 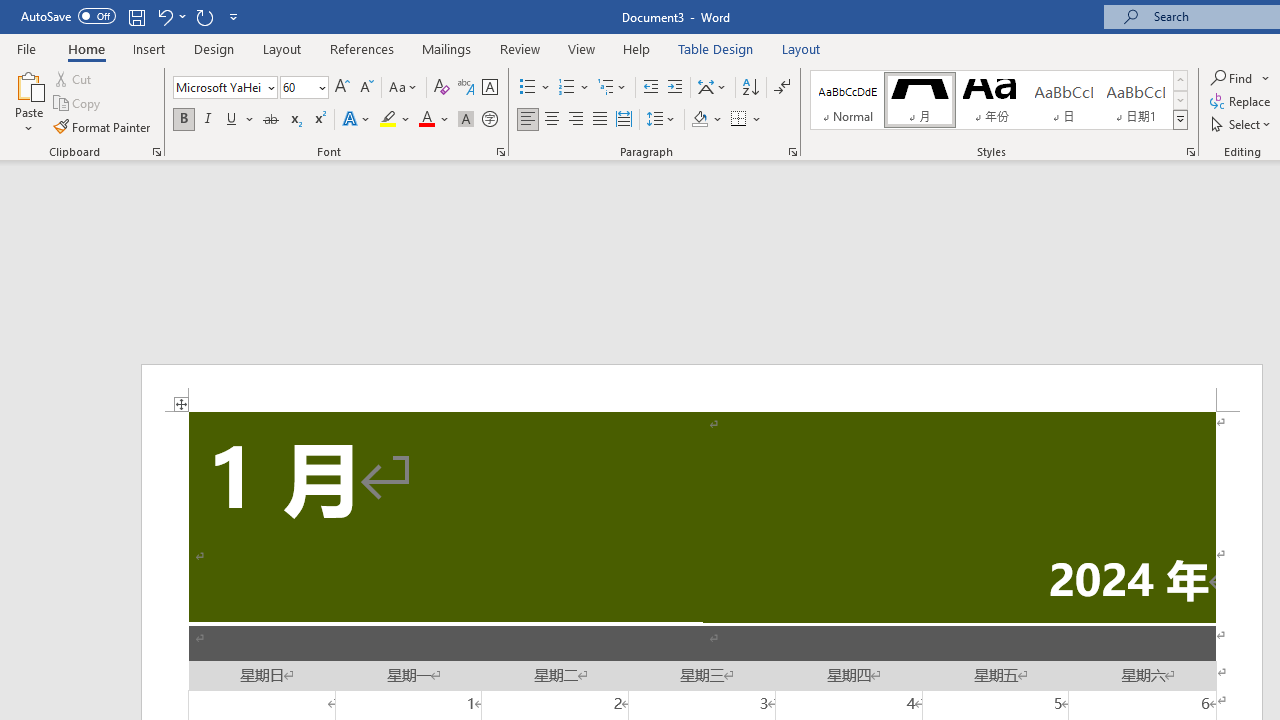 I want to click on Font Size, so click(x=298, y=87).